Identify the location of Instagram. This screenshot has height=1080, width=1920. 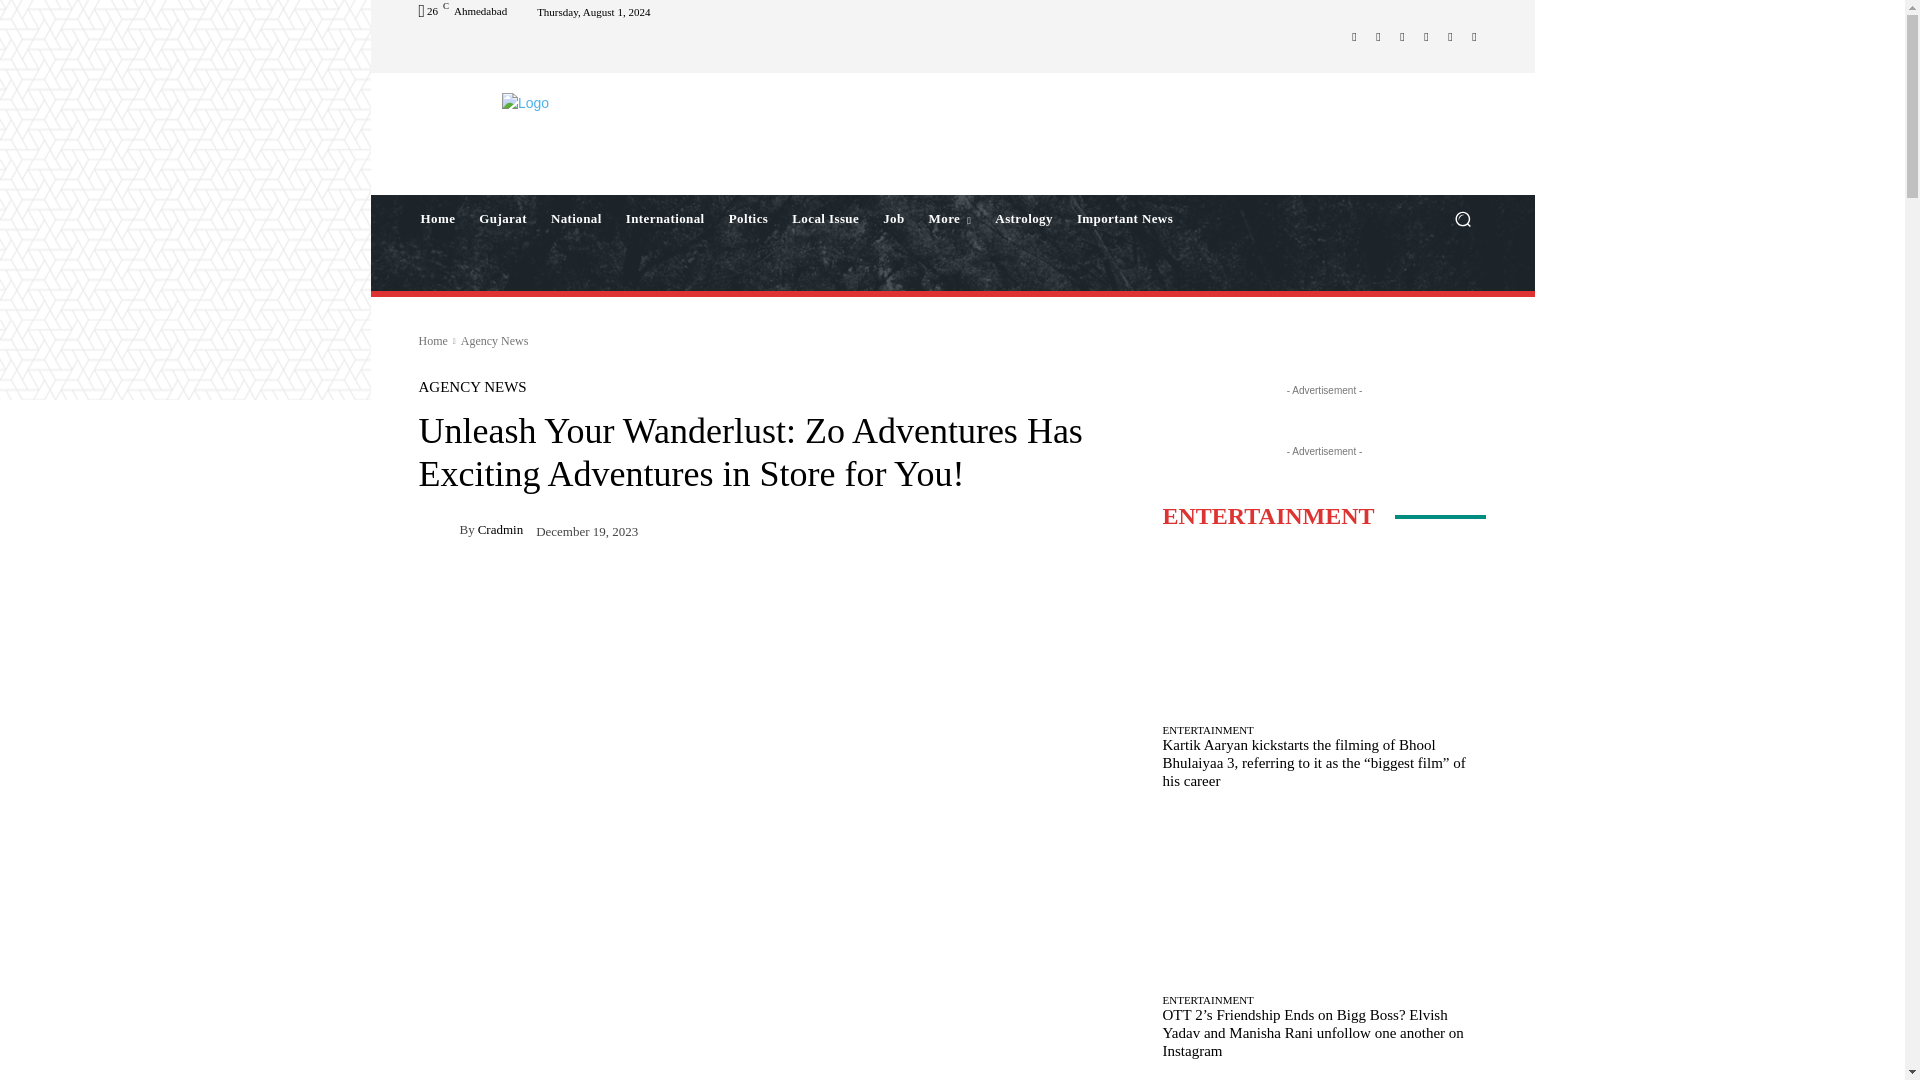
(1378, 35).